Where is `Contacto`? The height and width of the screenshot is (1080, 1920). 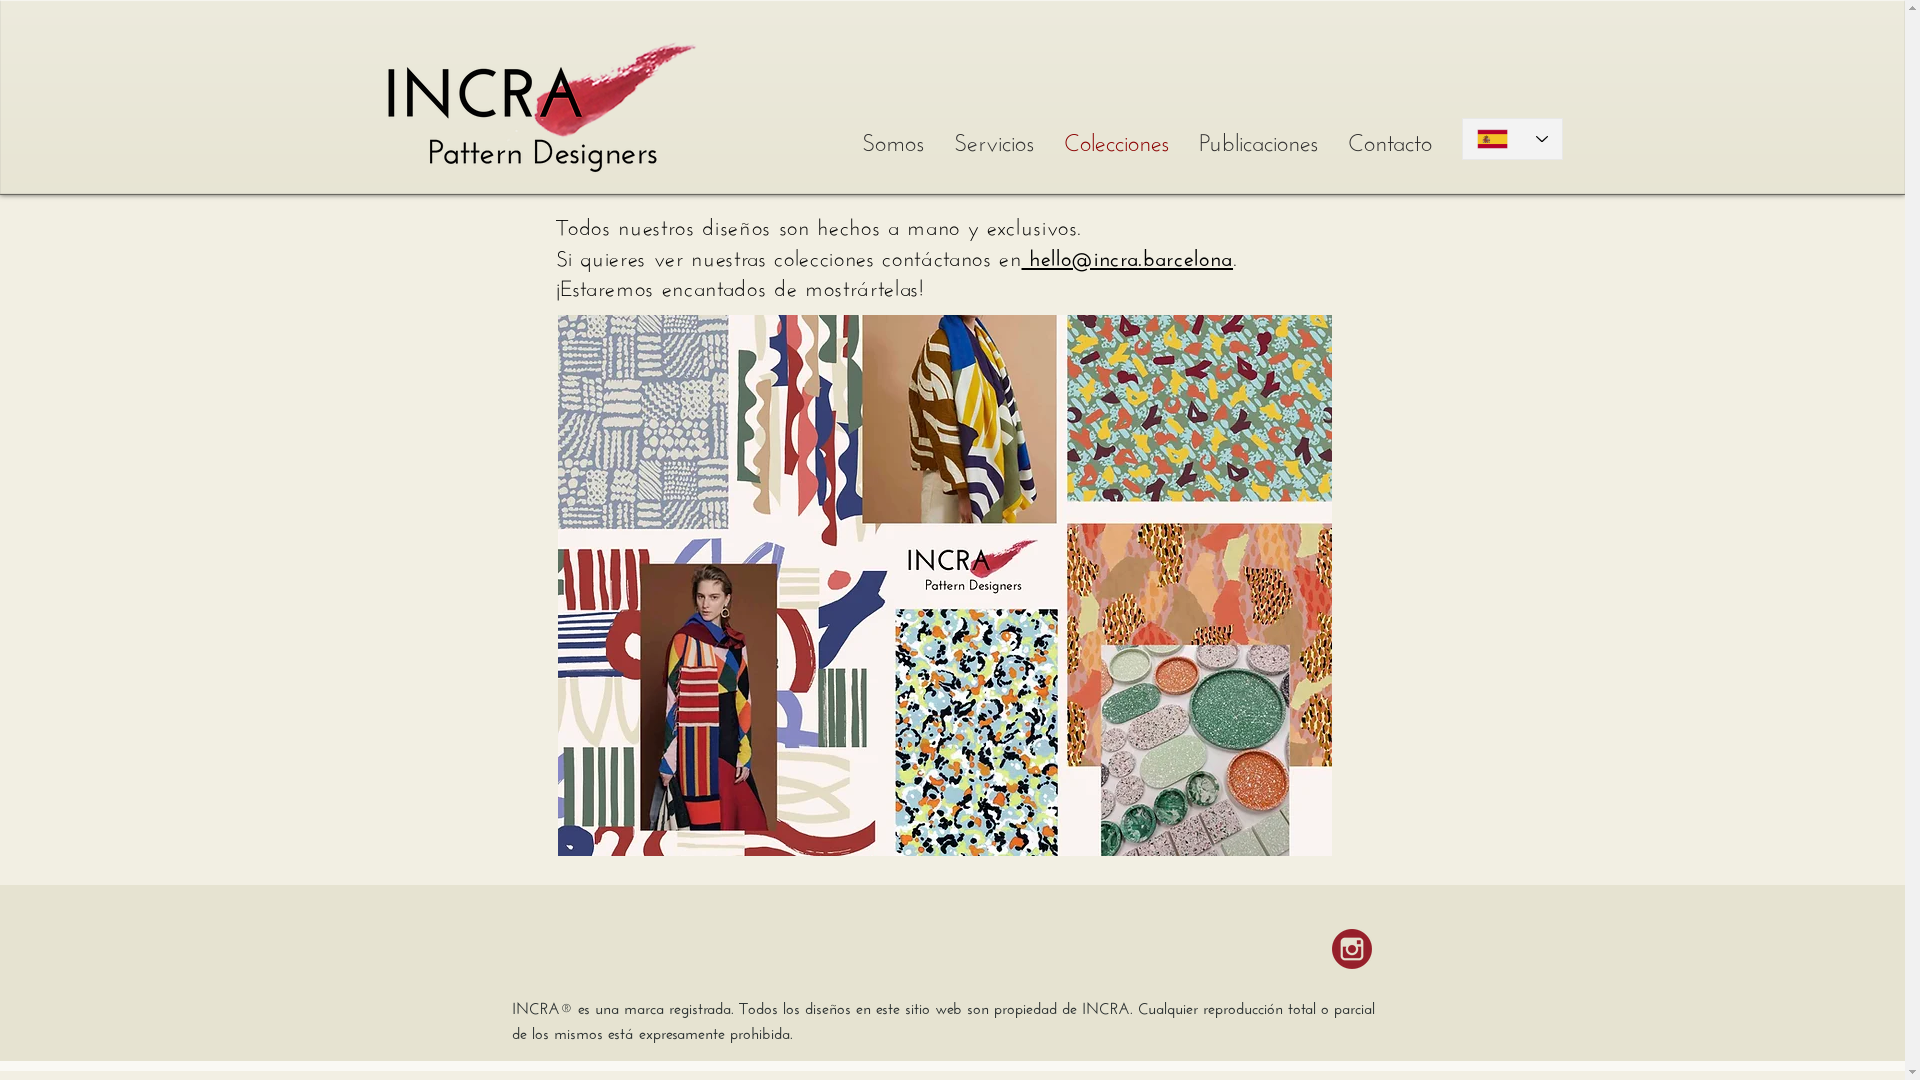 Contacto is located at coordinates (1389, 139).